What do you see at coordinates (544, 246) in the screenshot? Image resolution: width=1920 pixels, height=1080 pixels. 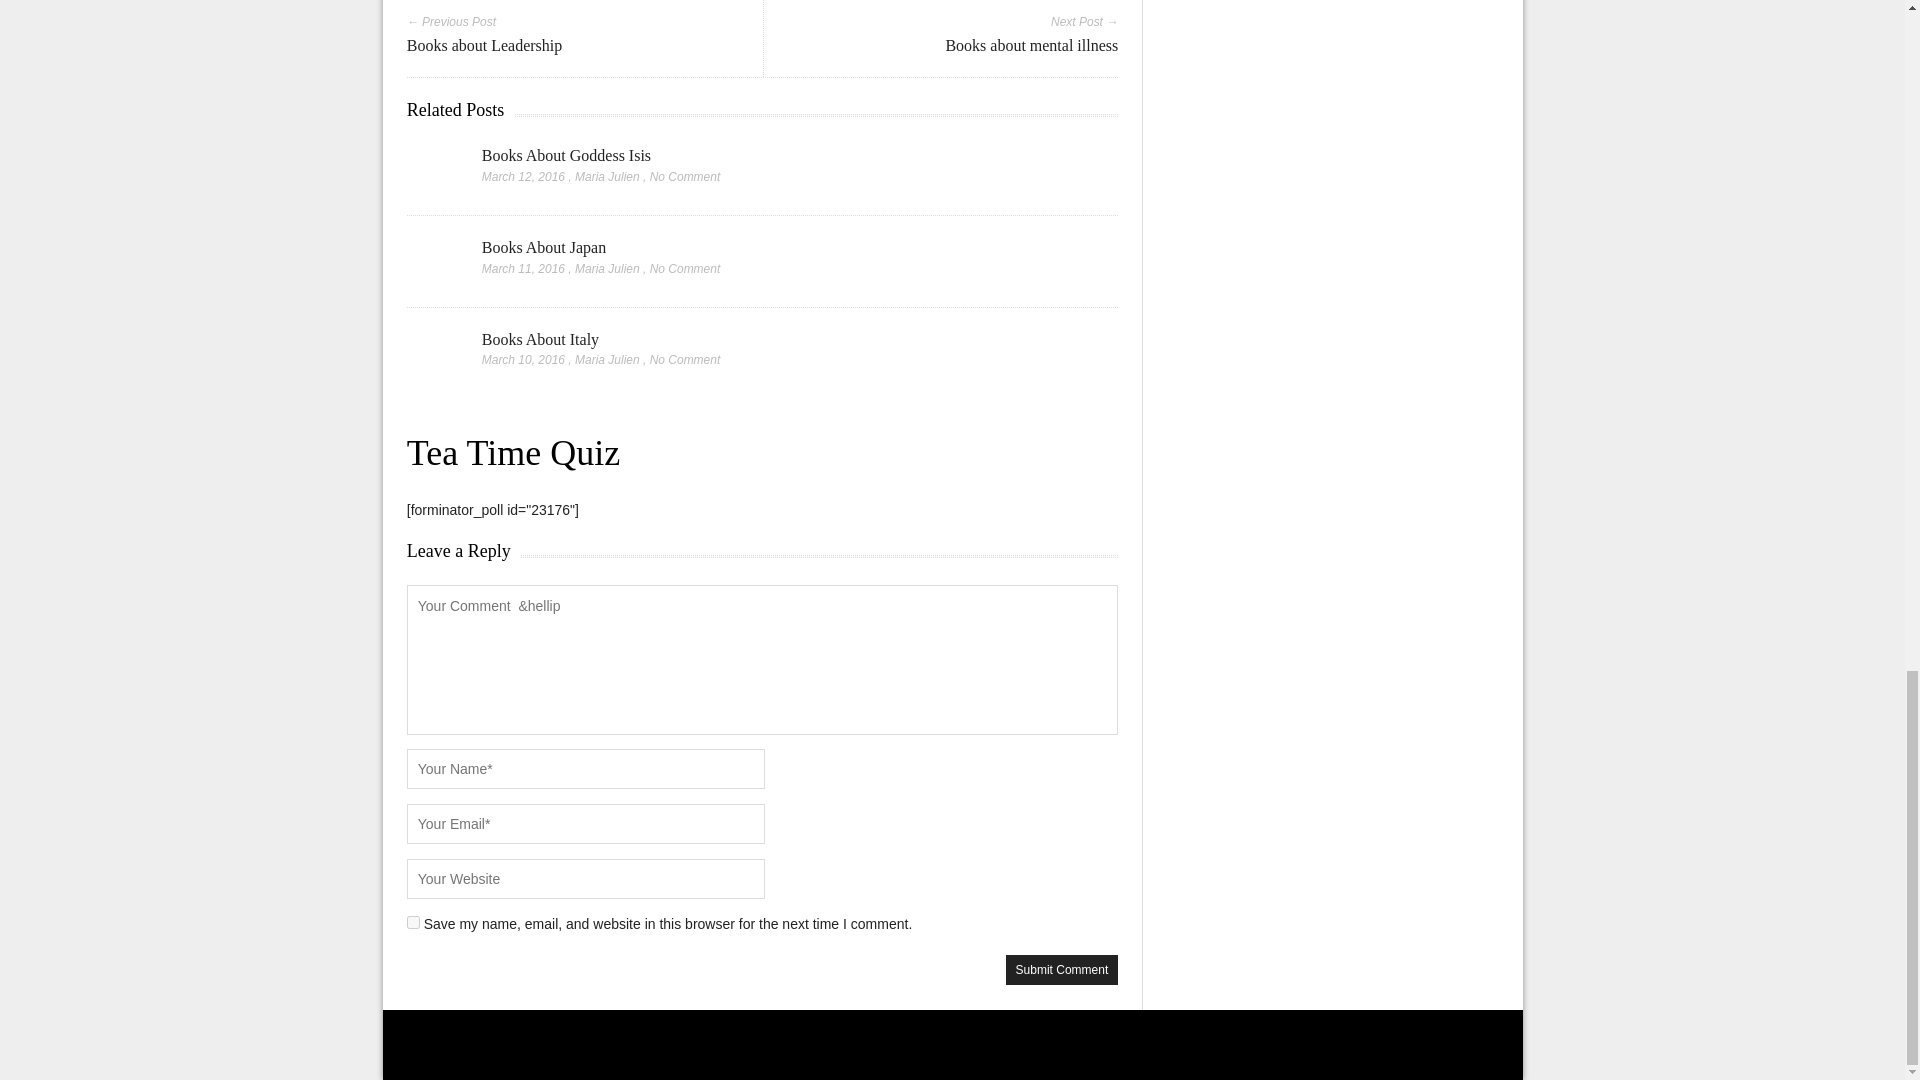 I see `Books About Japan` at bounding box center [544, 246].